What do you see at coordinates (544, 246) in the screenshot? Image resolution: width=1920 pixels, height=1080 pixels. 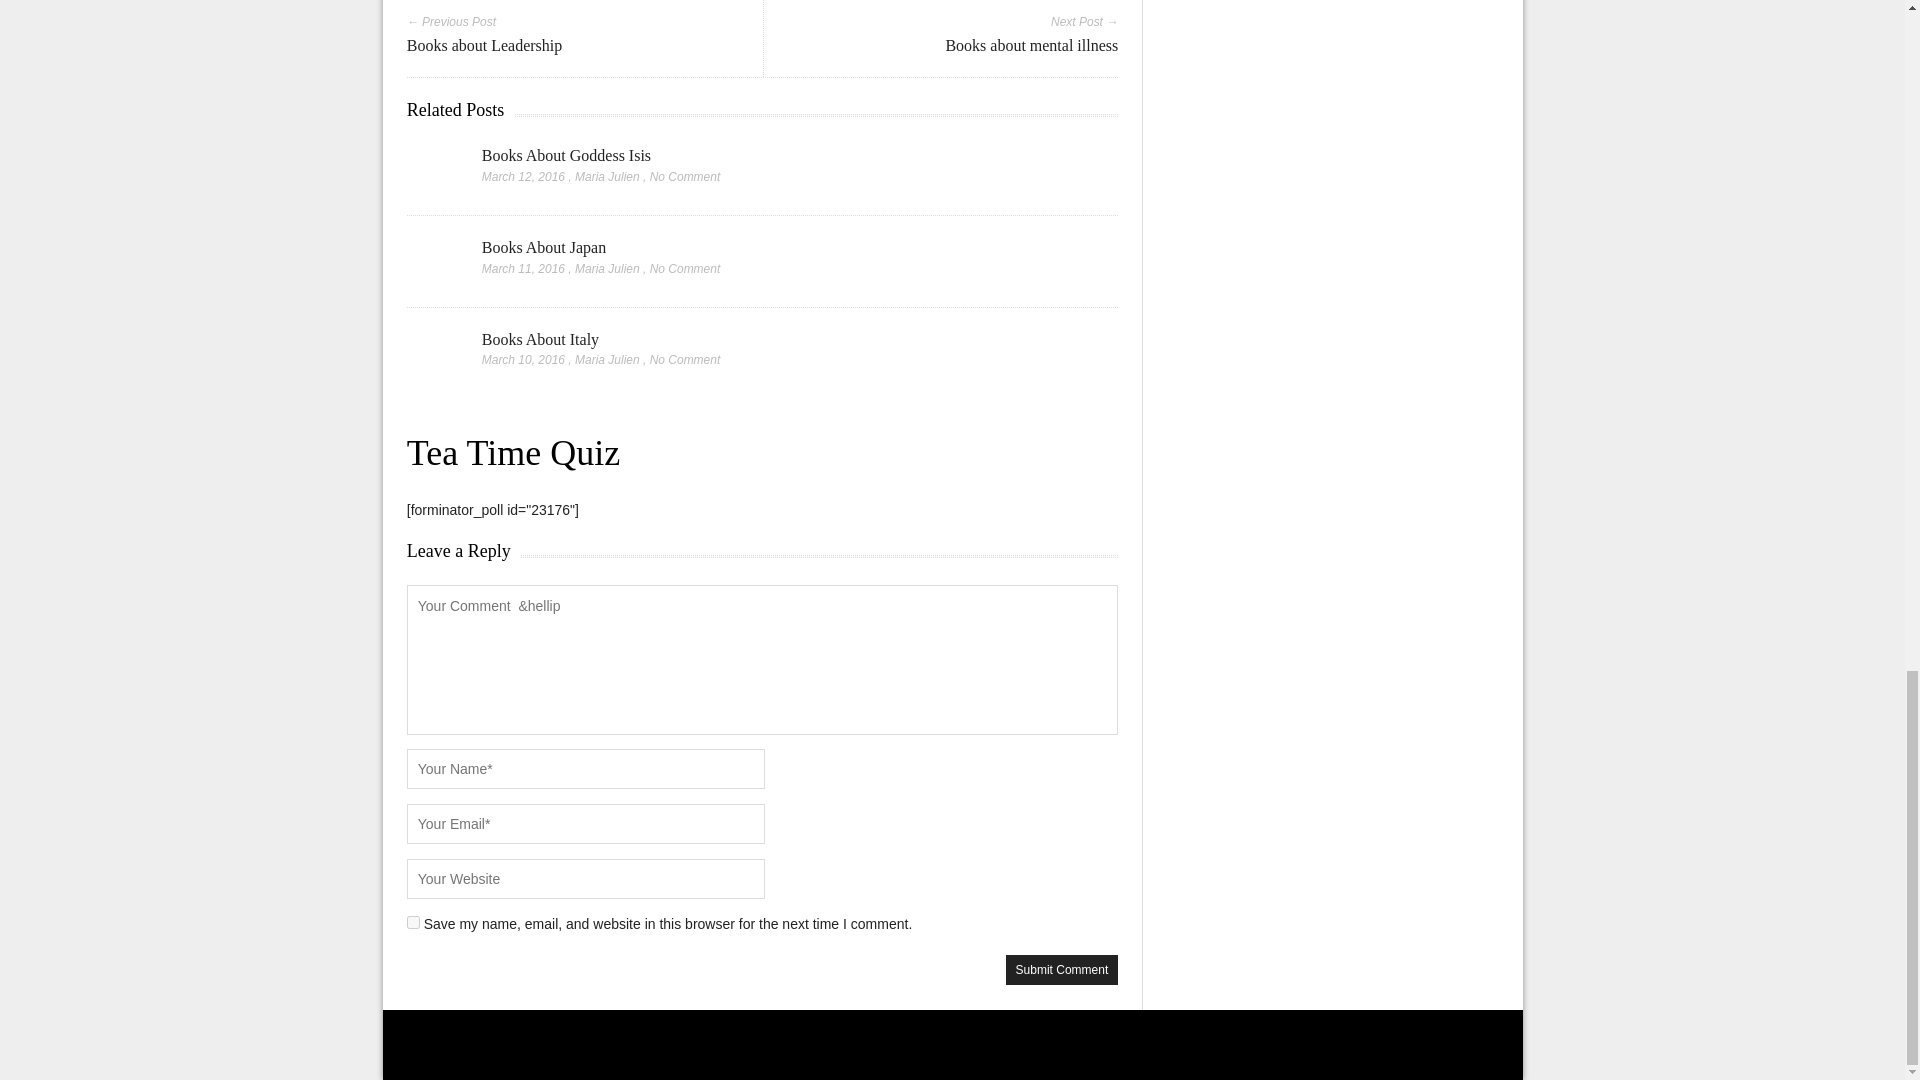 I see `Books About Japan` at bounding box center [544, 246].